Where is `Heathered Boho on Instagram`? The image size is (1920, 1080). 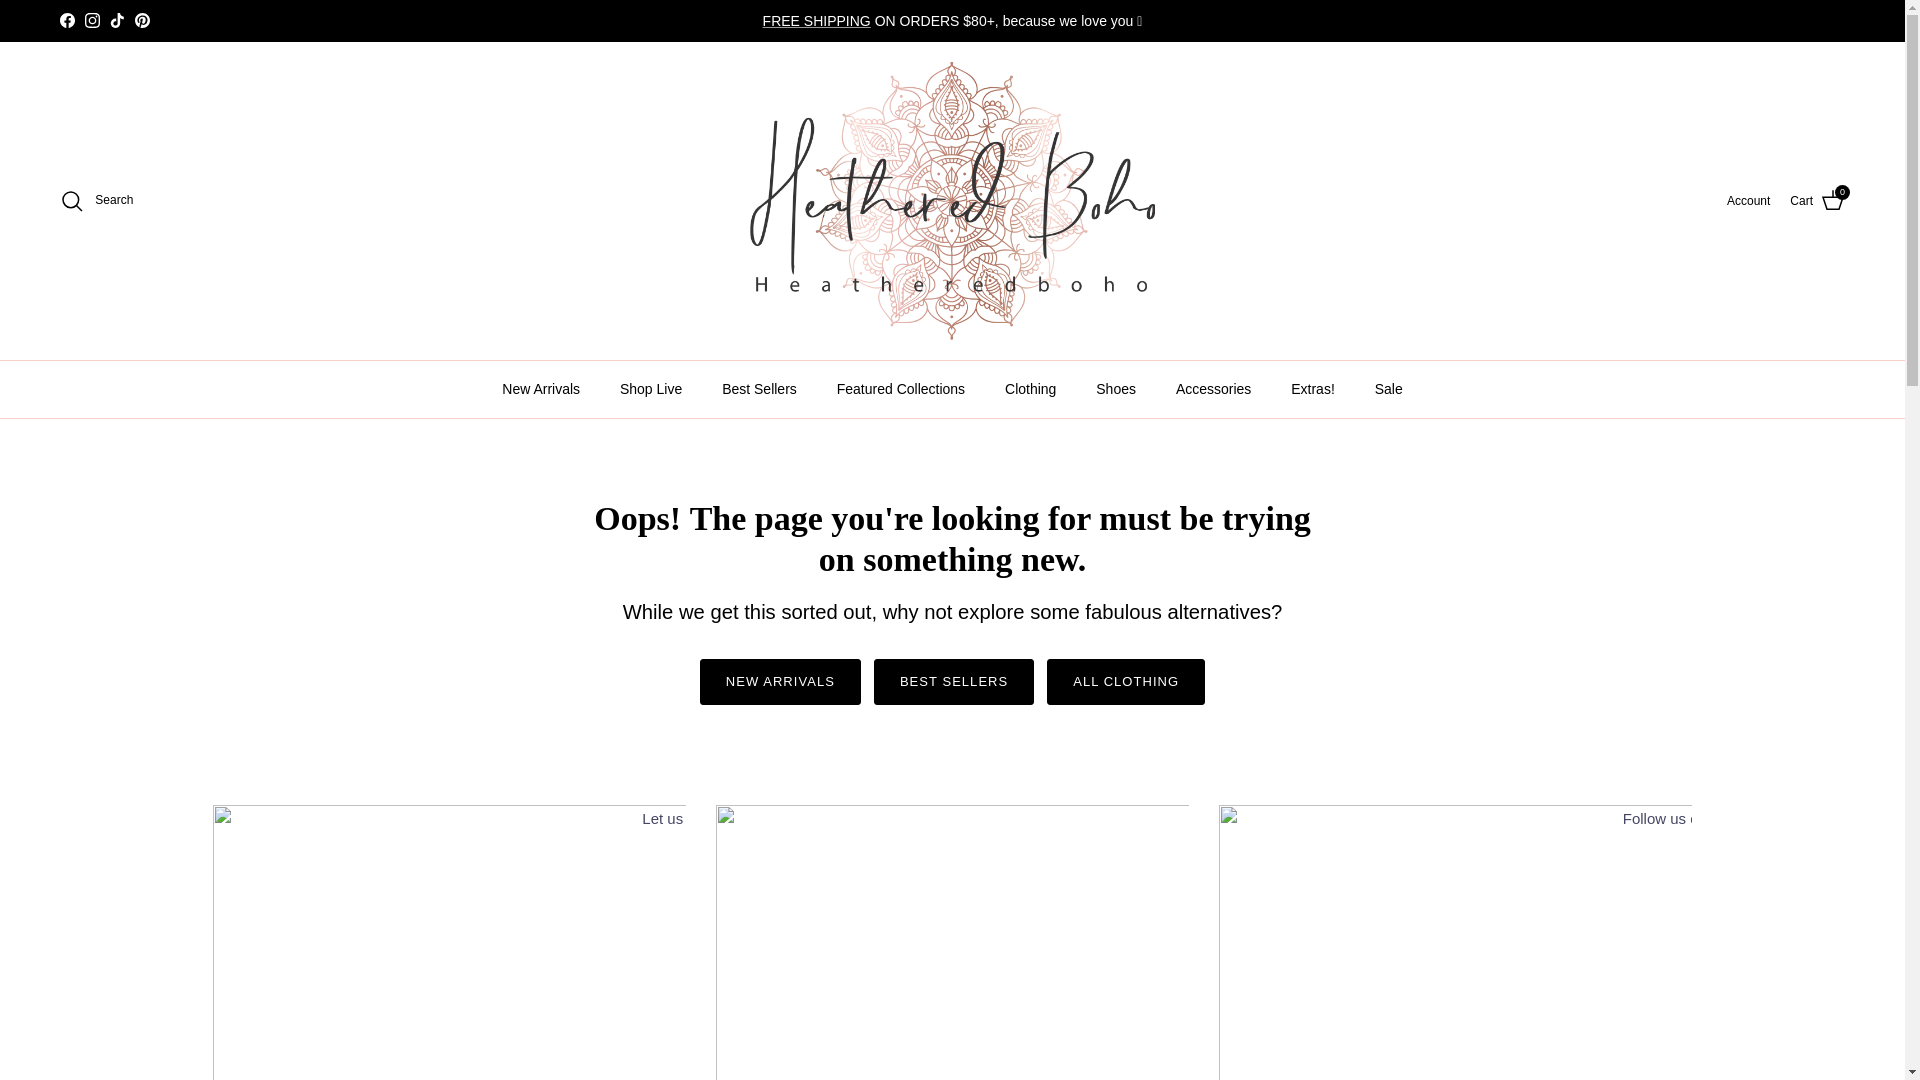 Heathered Boho on Instagram is located at coordinates (92, 20).